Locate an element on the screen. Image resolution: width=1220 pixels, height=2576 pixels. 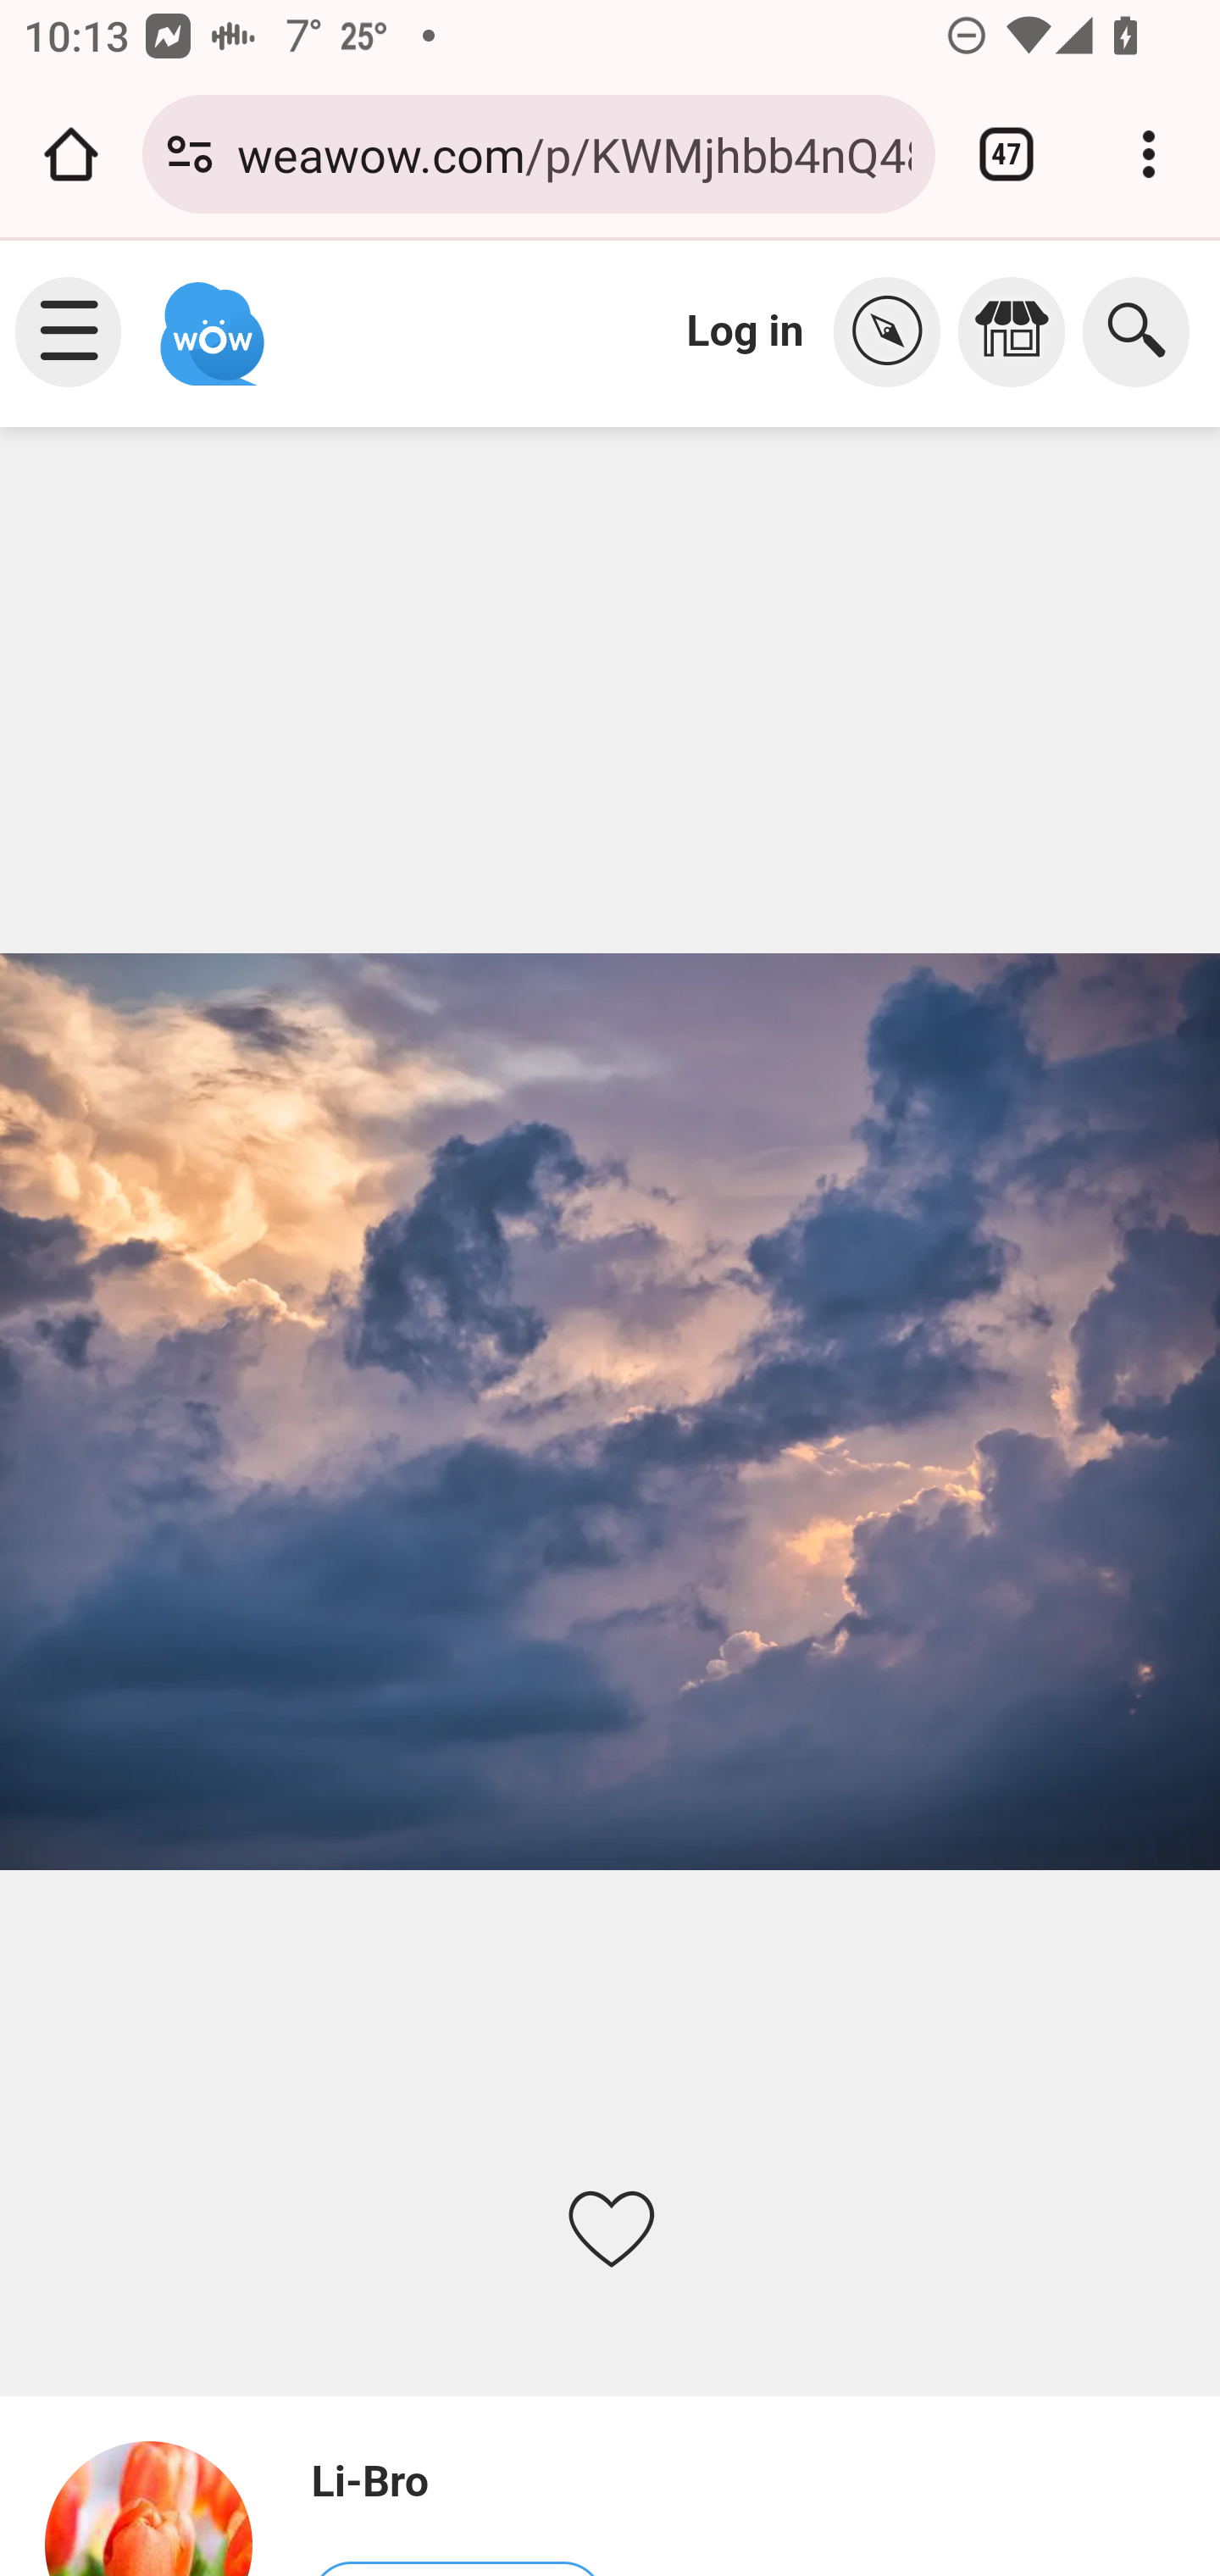
 is located at coordinates (896, 332).